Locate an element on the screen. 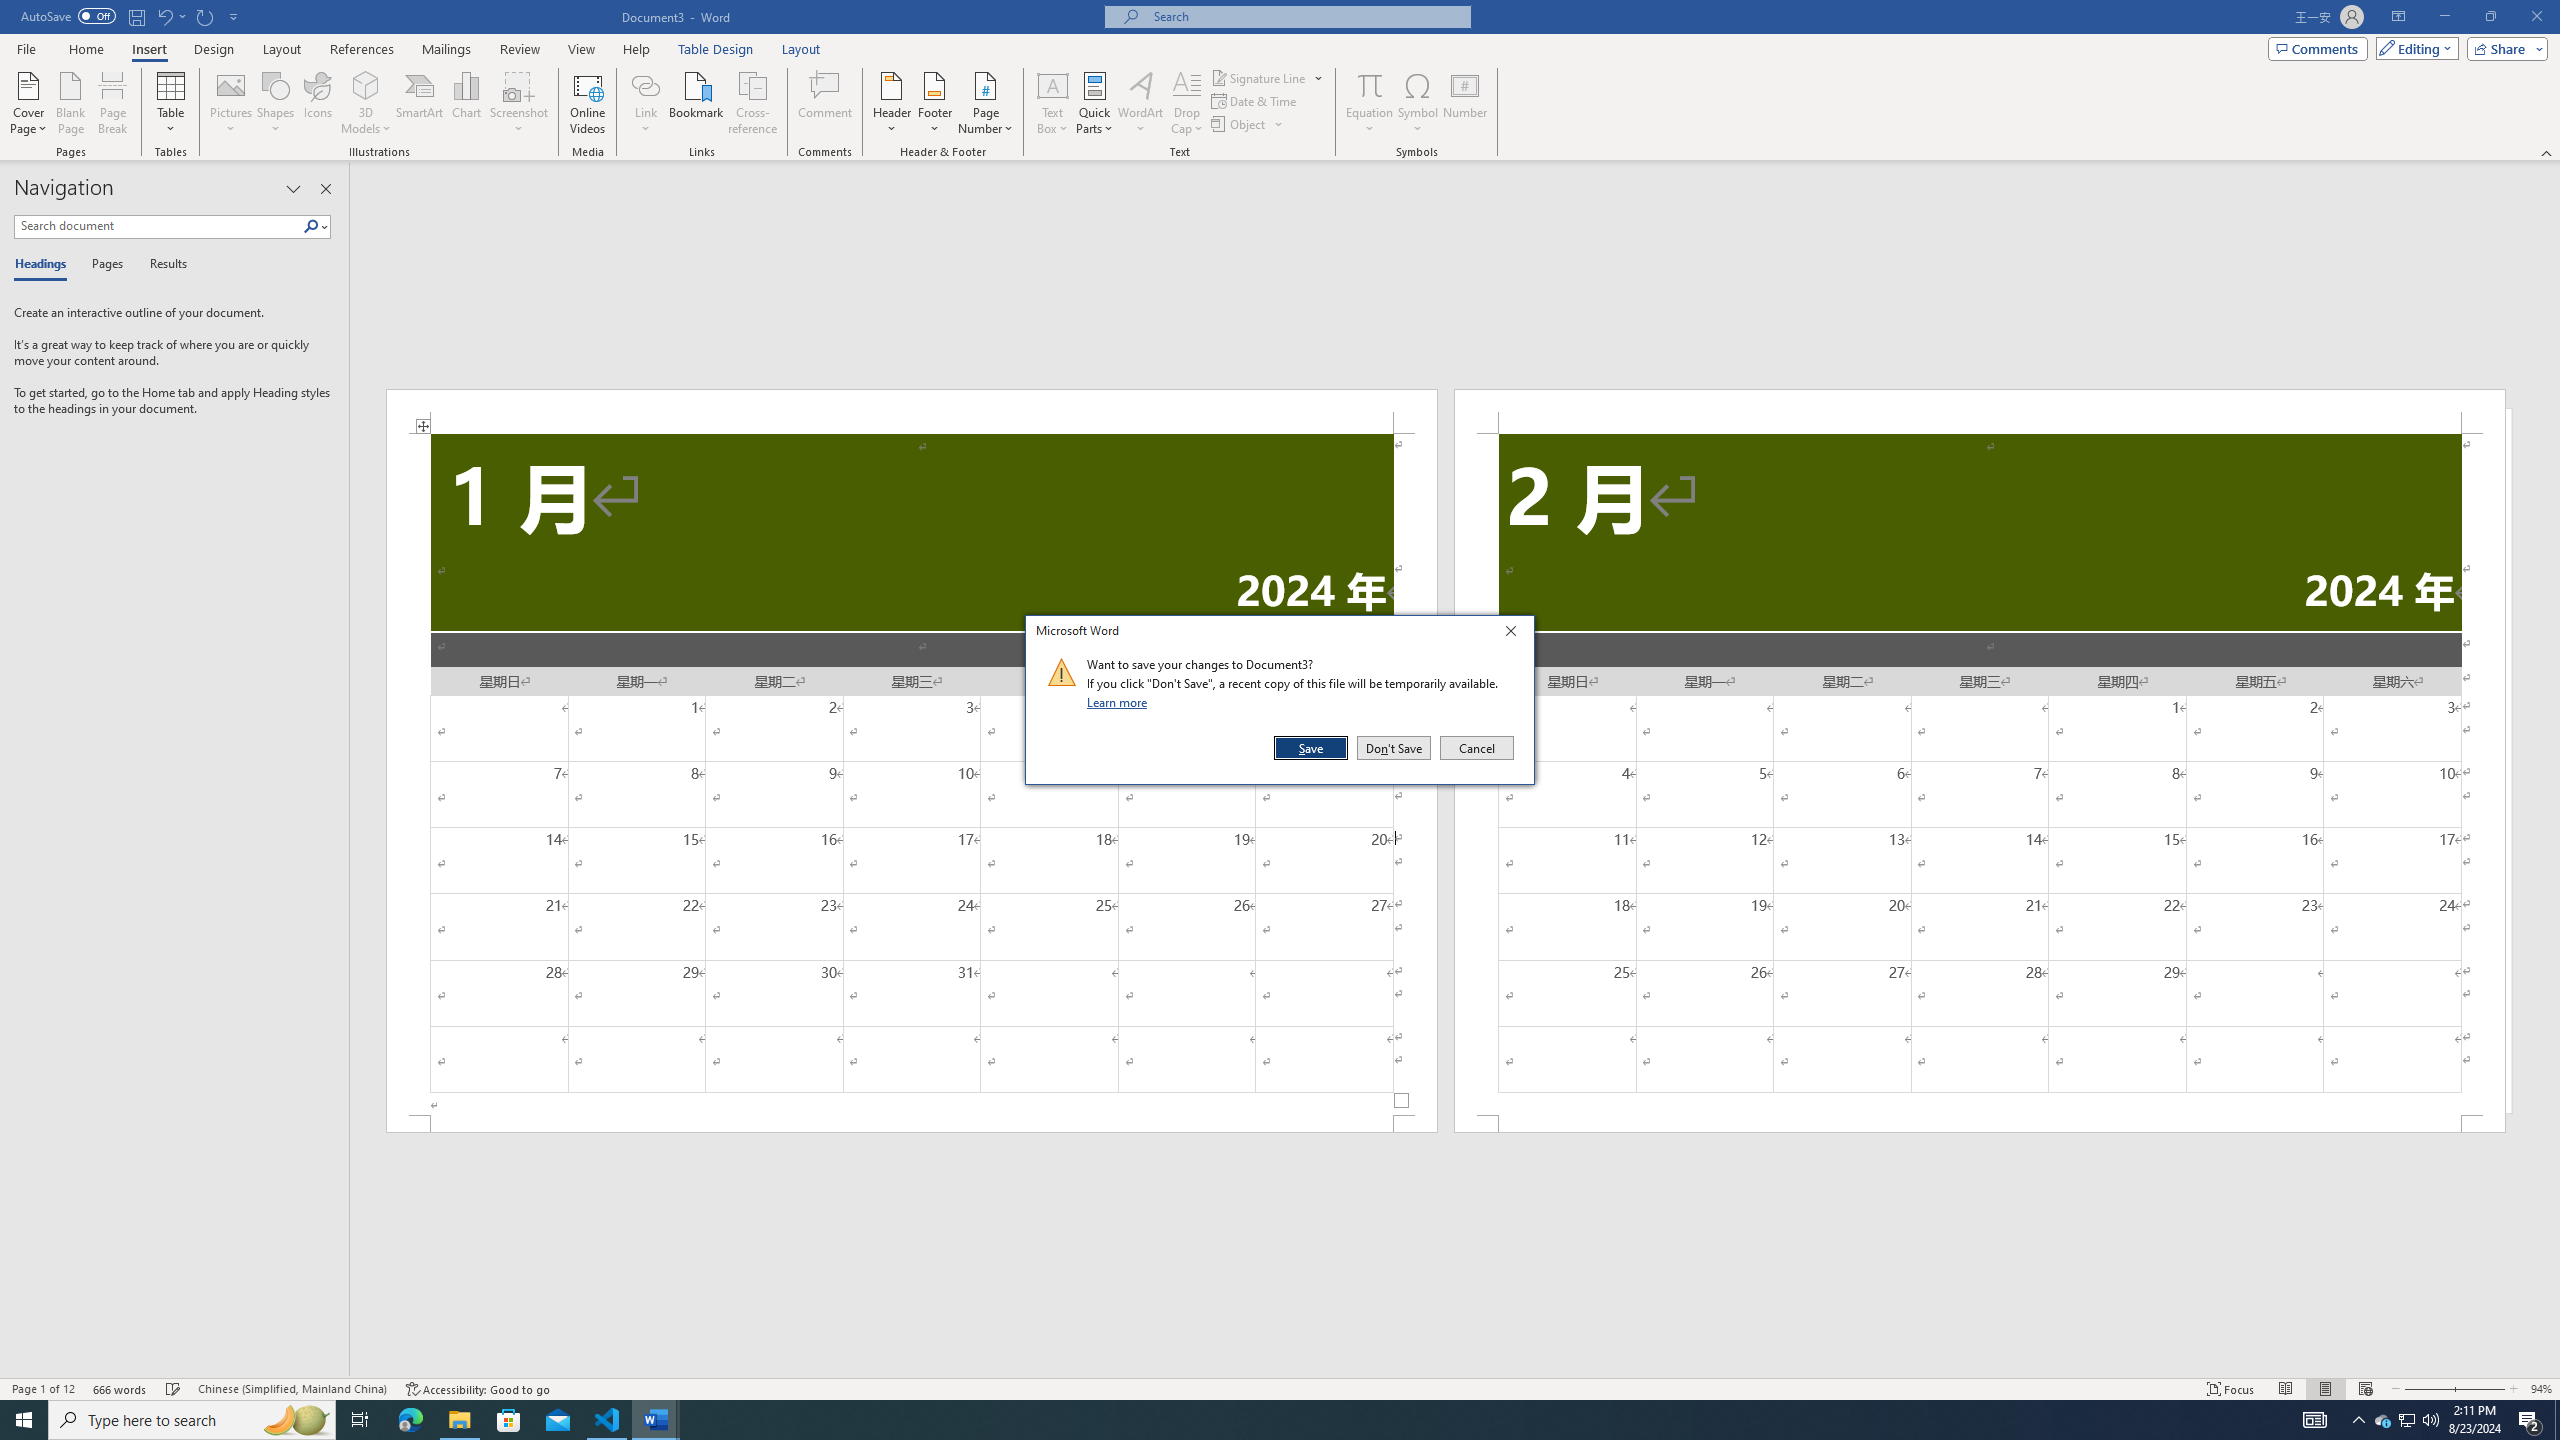 The image size is (2560, 1440). Number... is located at coordinates (1465, 103).